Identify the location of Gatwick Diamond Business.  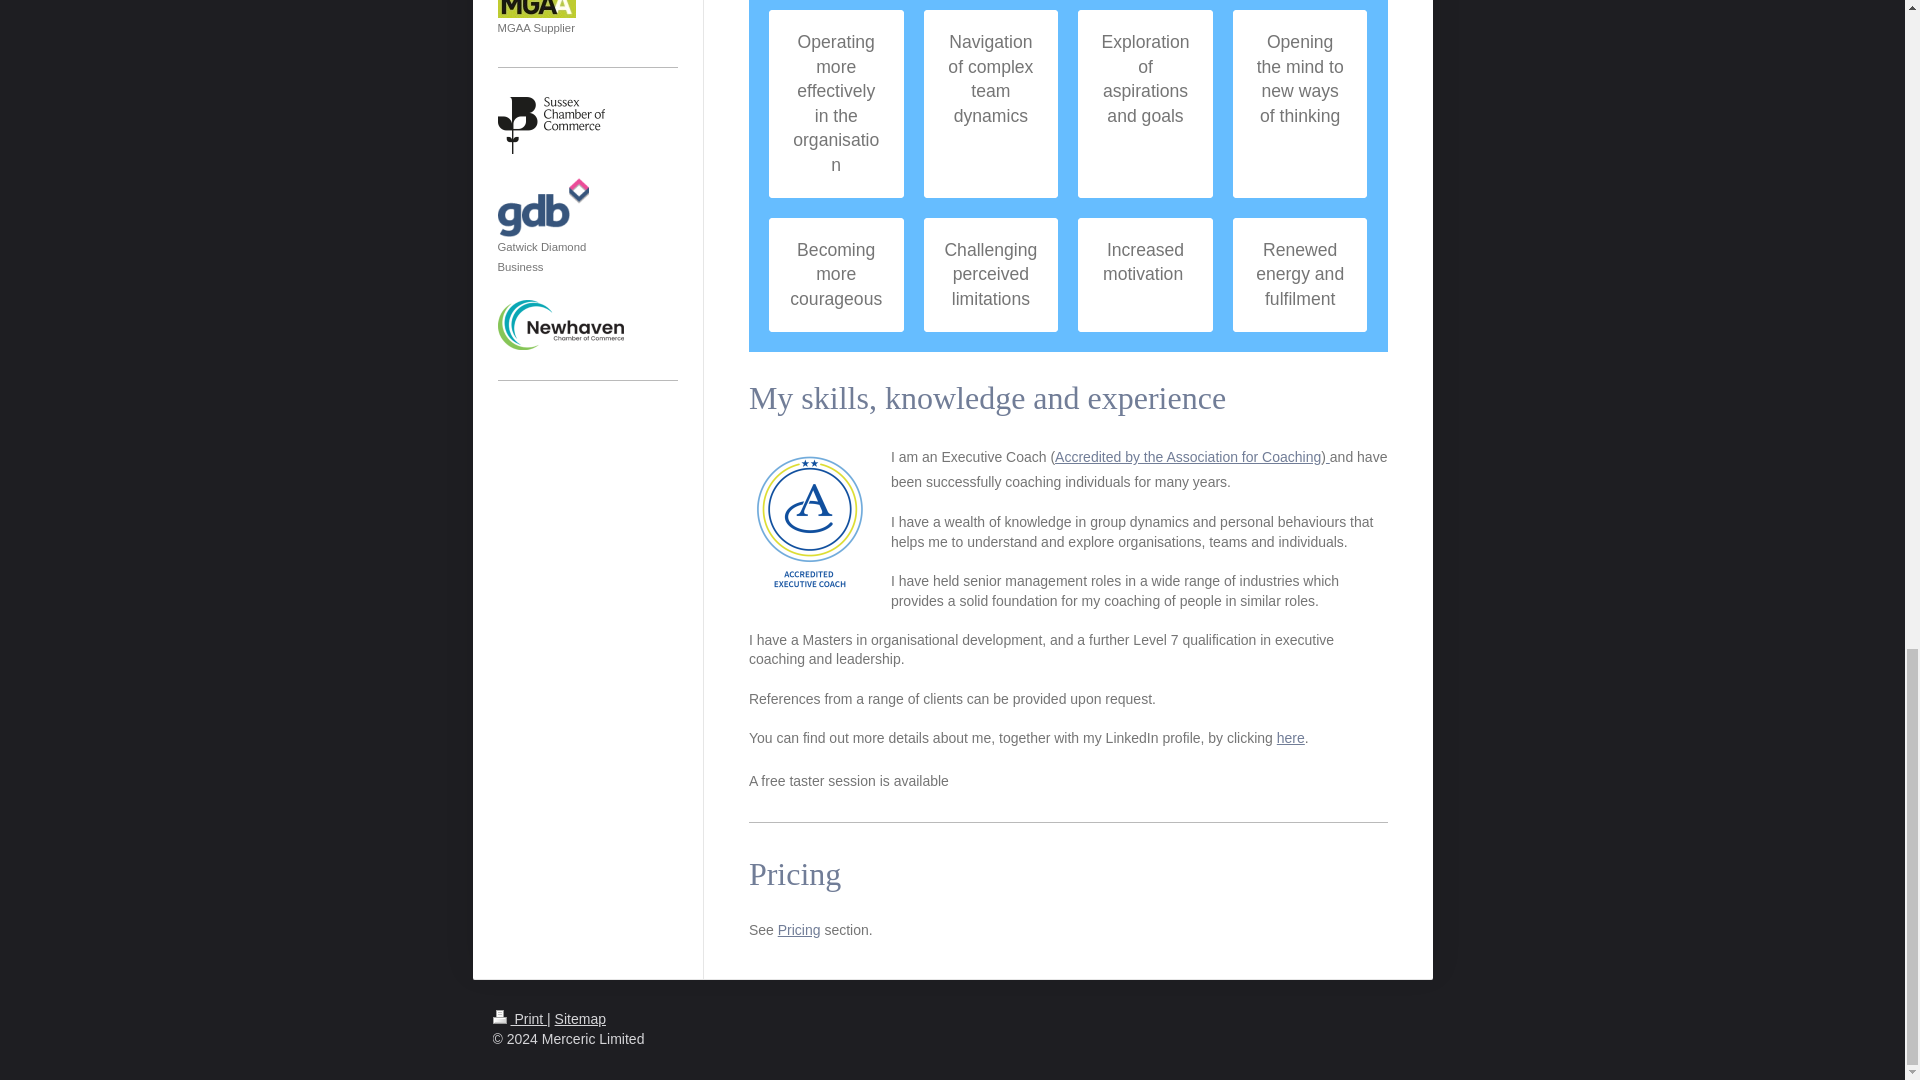
(543, 216).